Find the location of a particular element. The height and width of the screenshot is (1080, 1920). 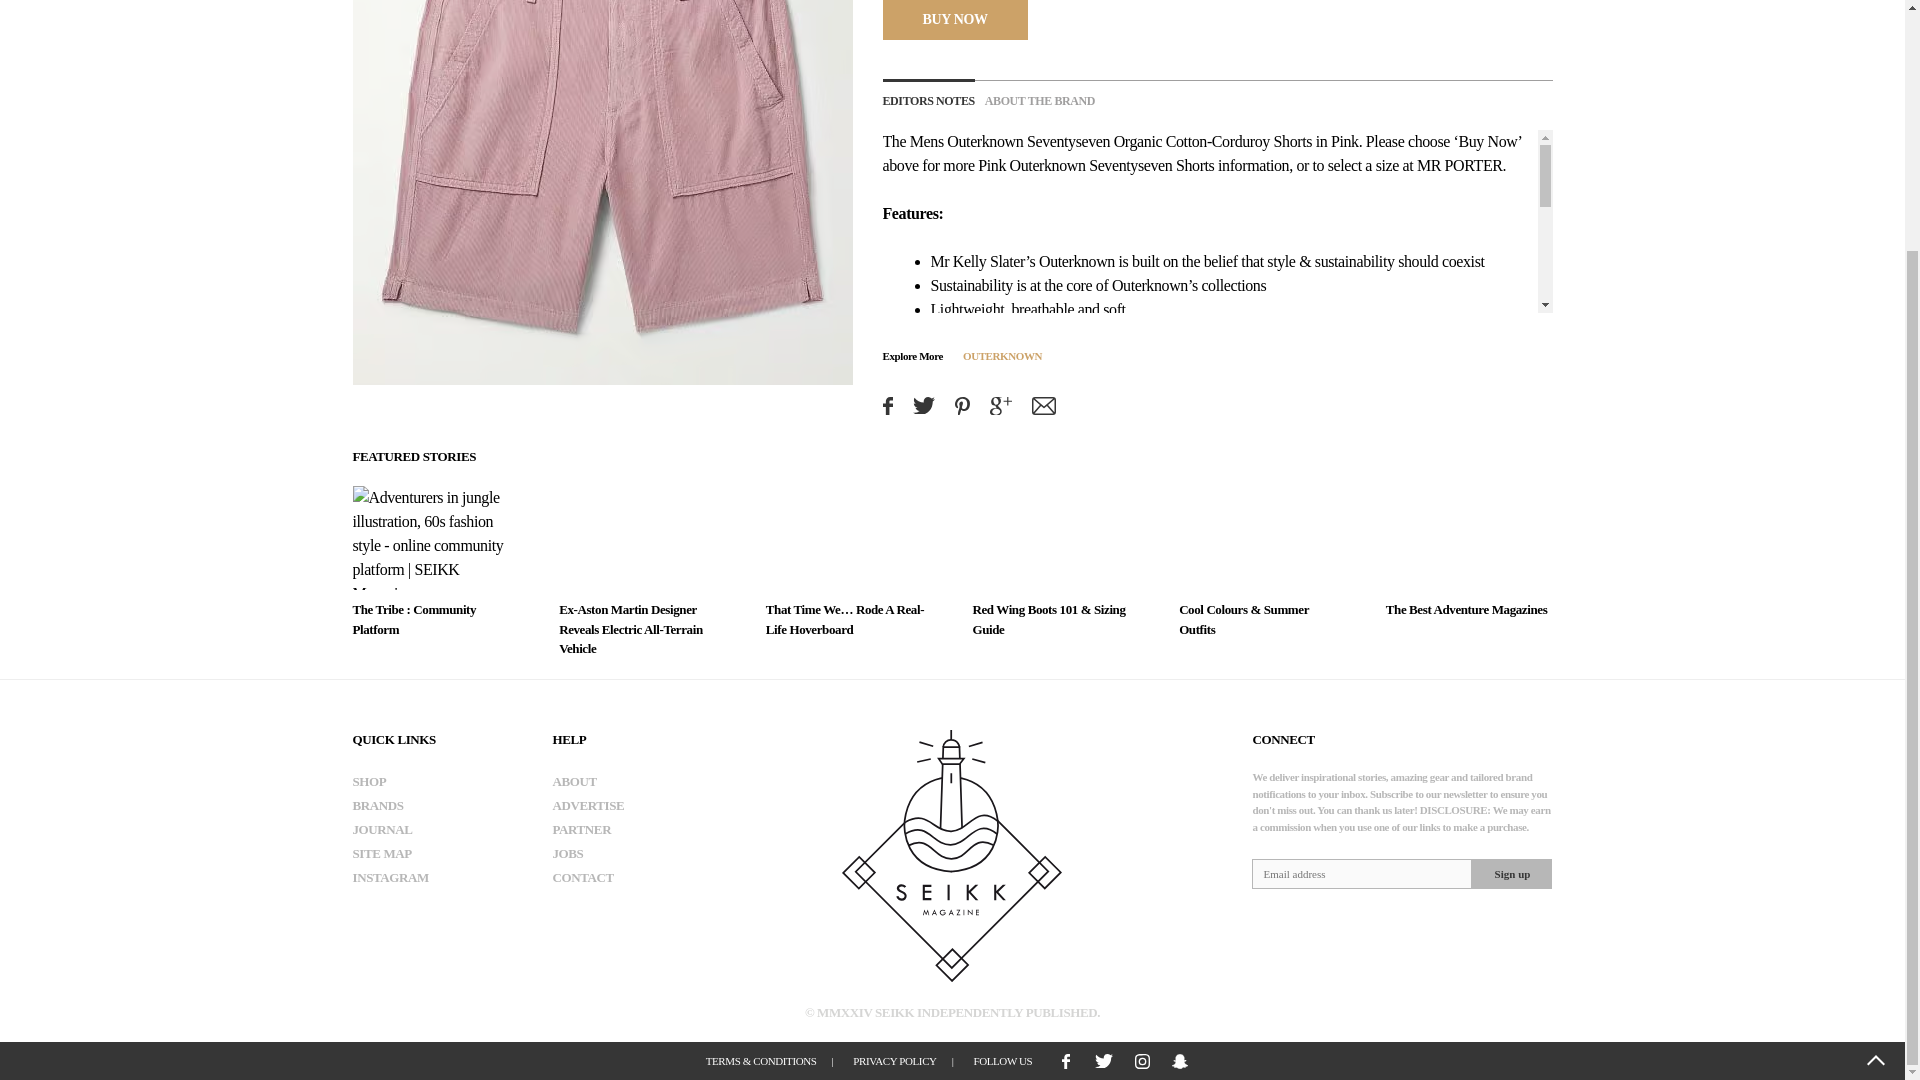

BUY NOW is located at coordinates (954, 19).